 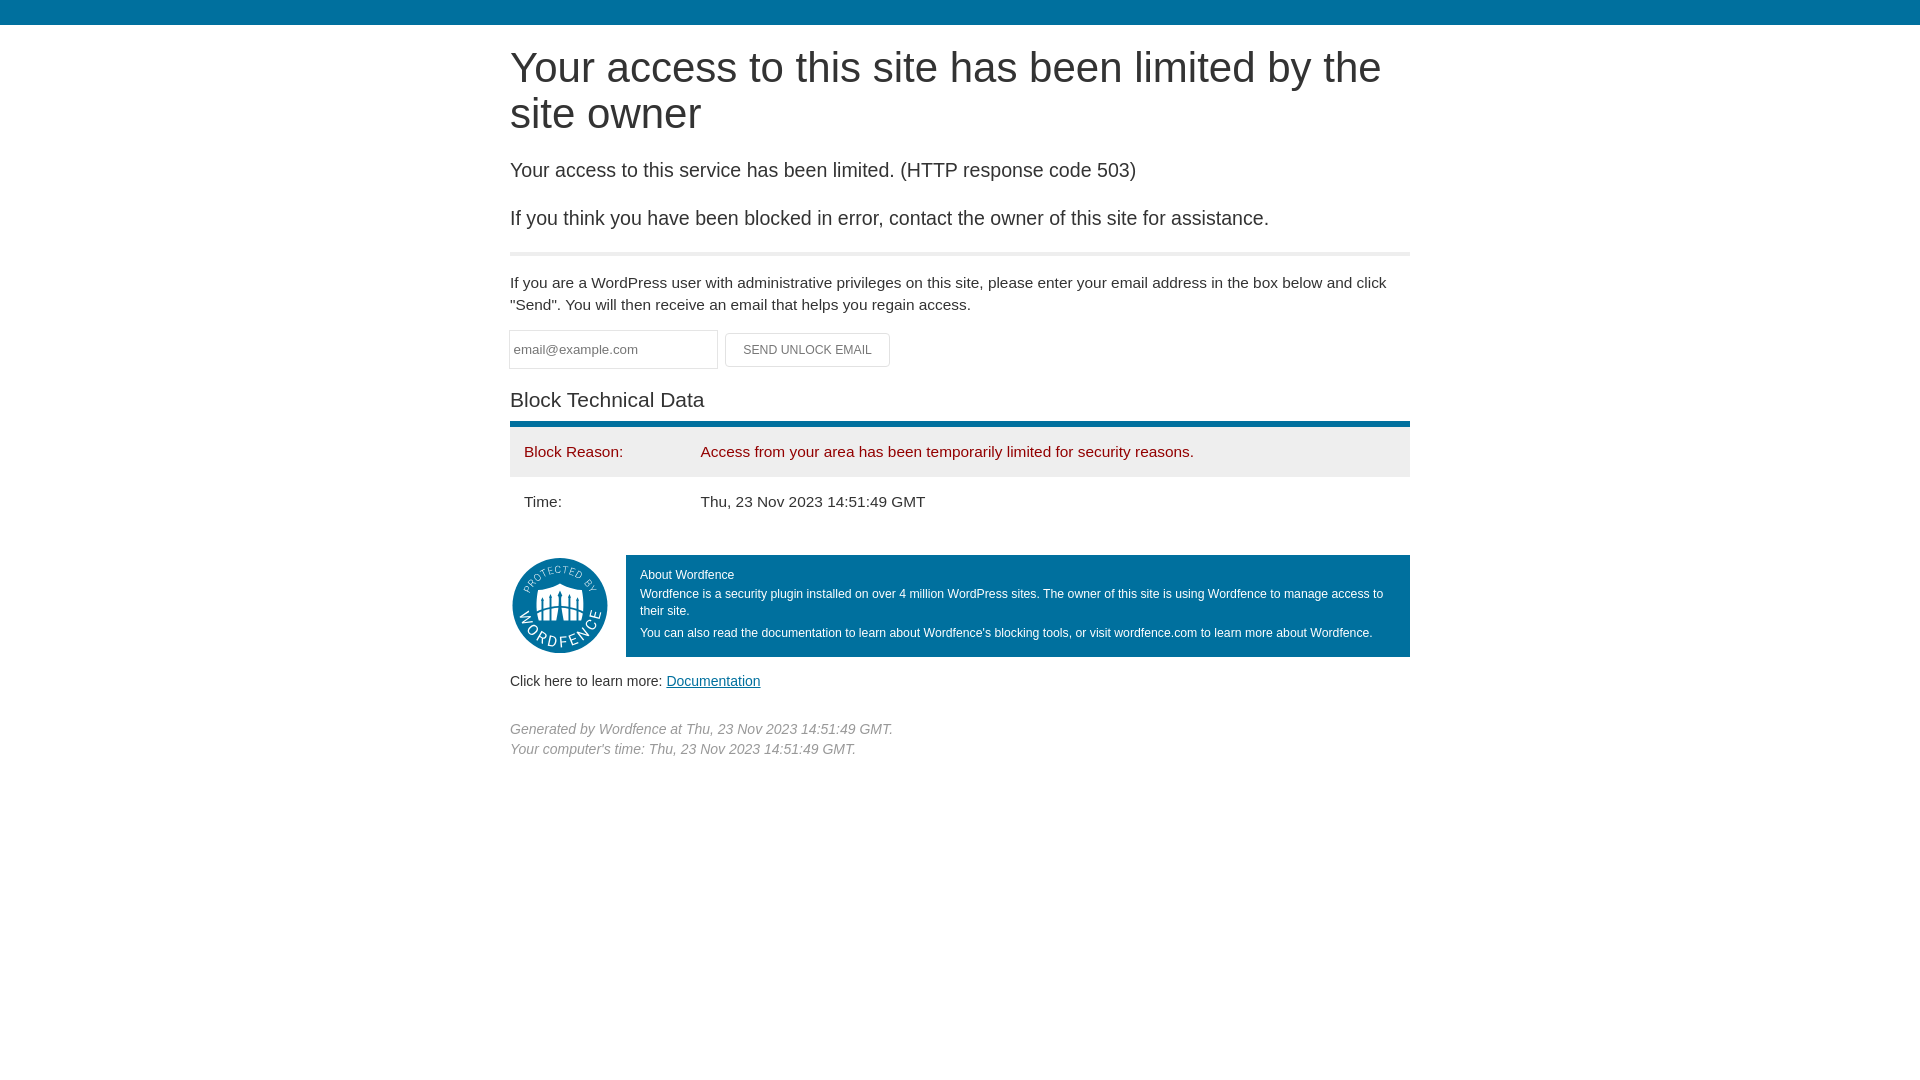 I want to click on Documentation, so click(x=713, y=681).